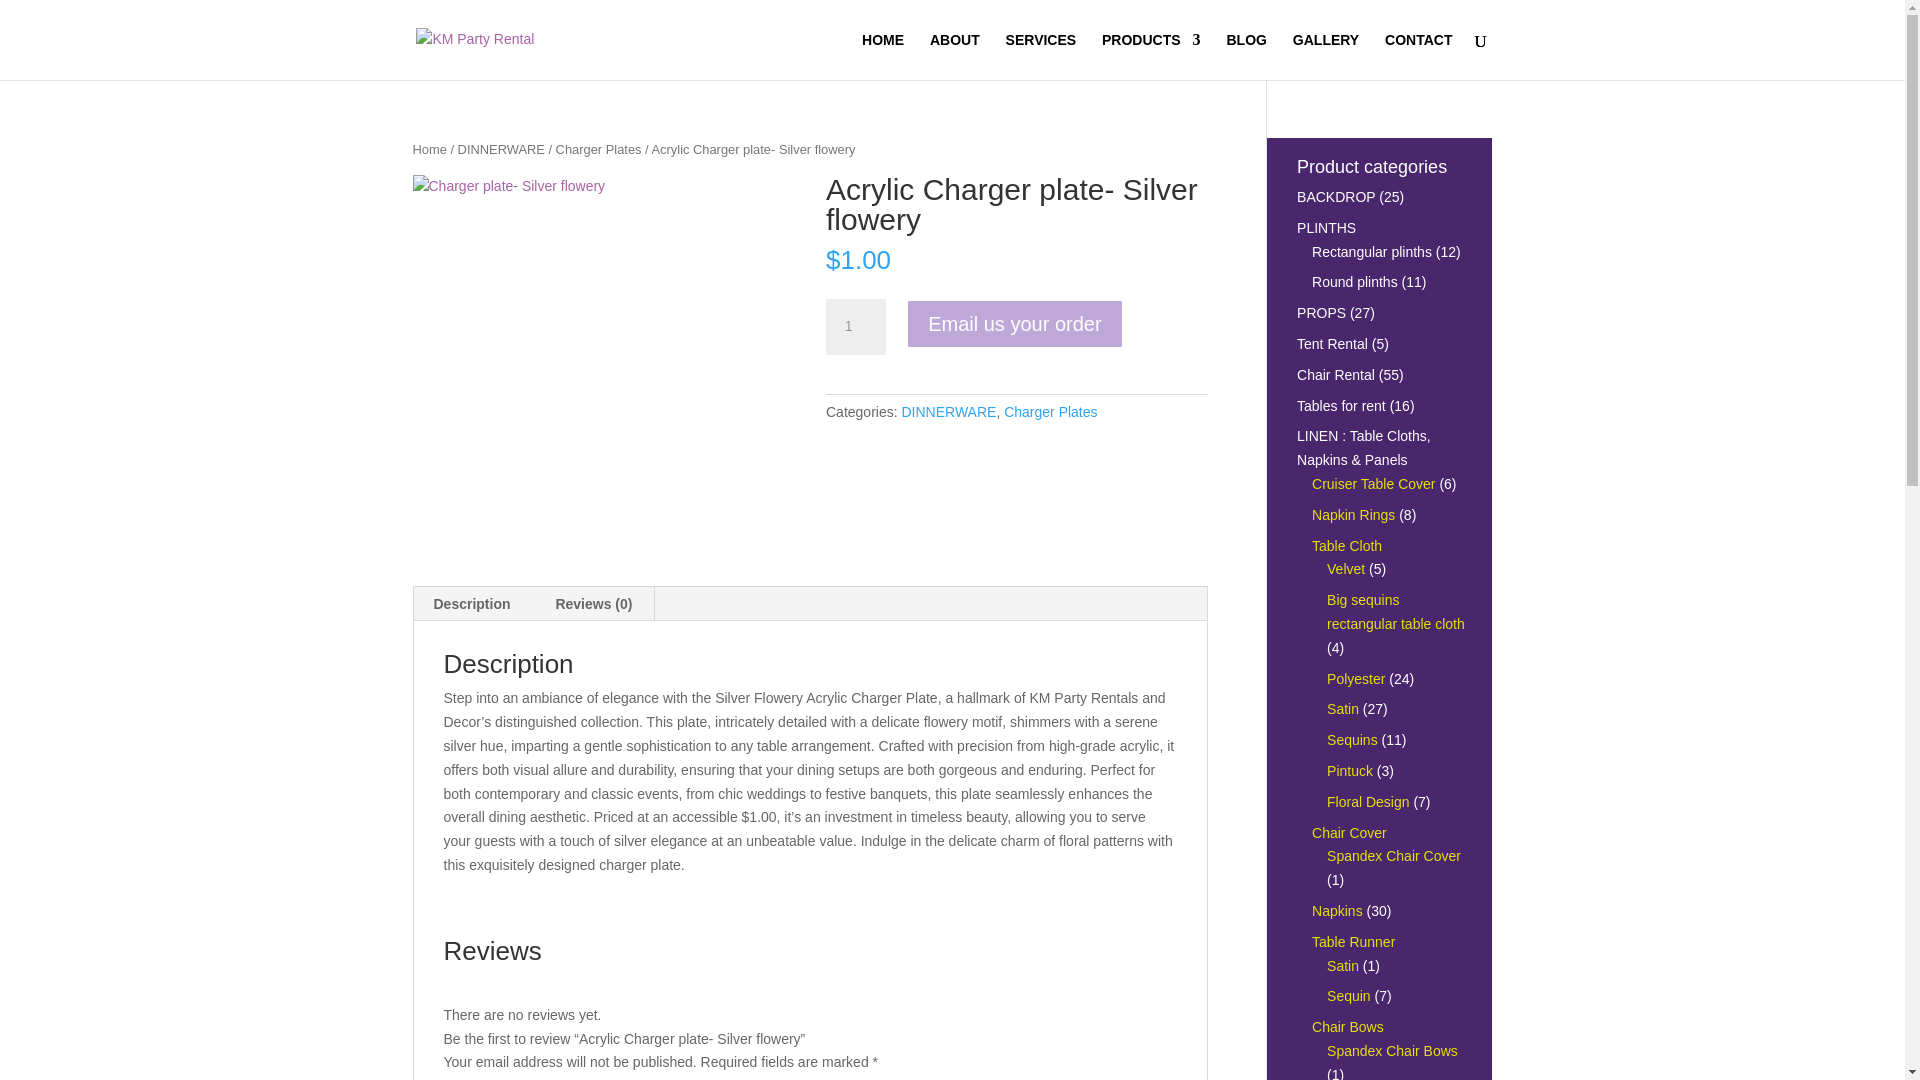 The width and height of the screenshot is (1920, 1080). Describe the element at coordinates (1372, 252) in the screenshot. I see `Rectangular plinths` at that location.